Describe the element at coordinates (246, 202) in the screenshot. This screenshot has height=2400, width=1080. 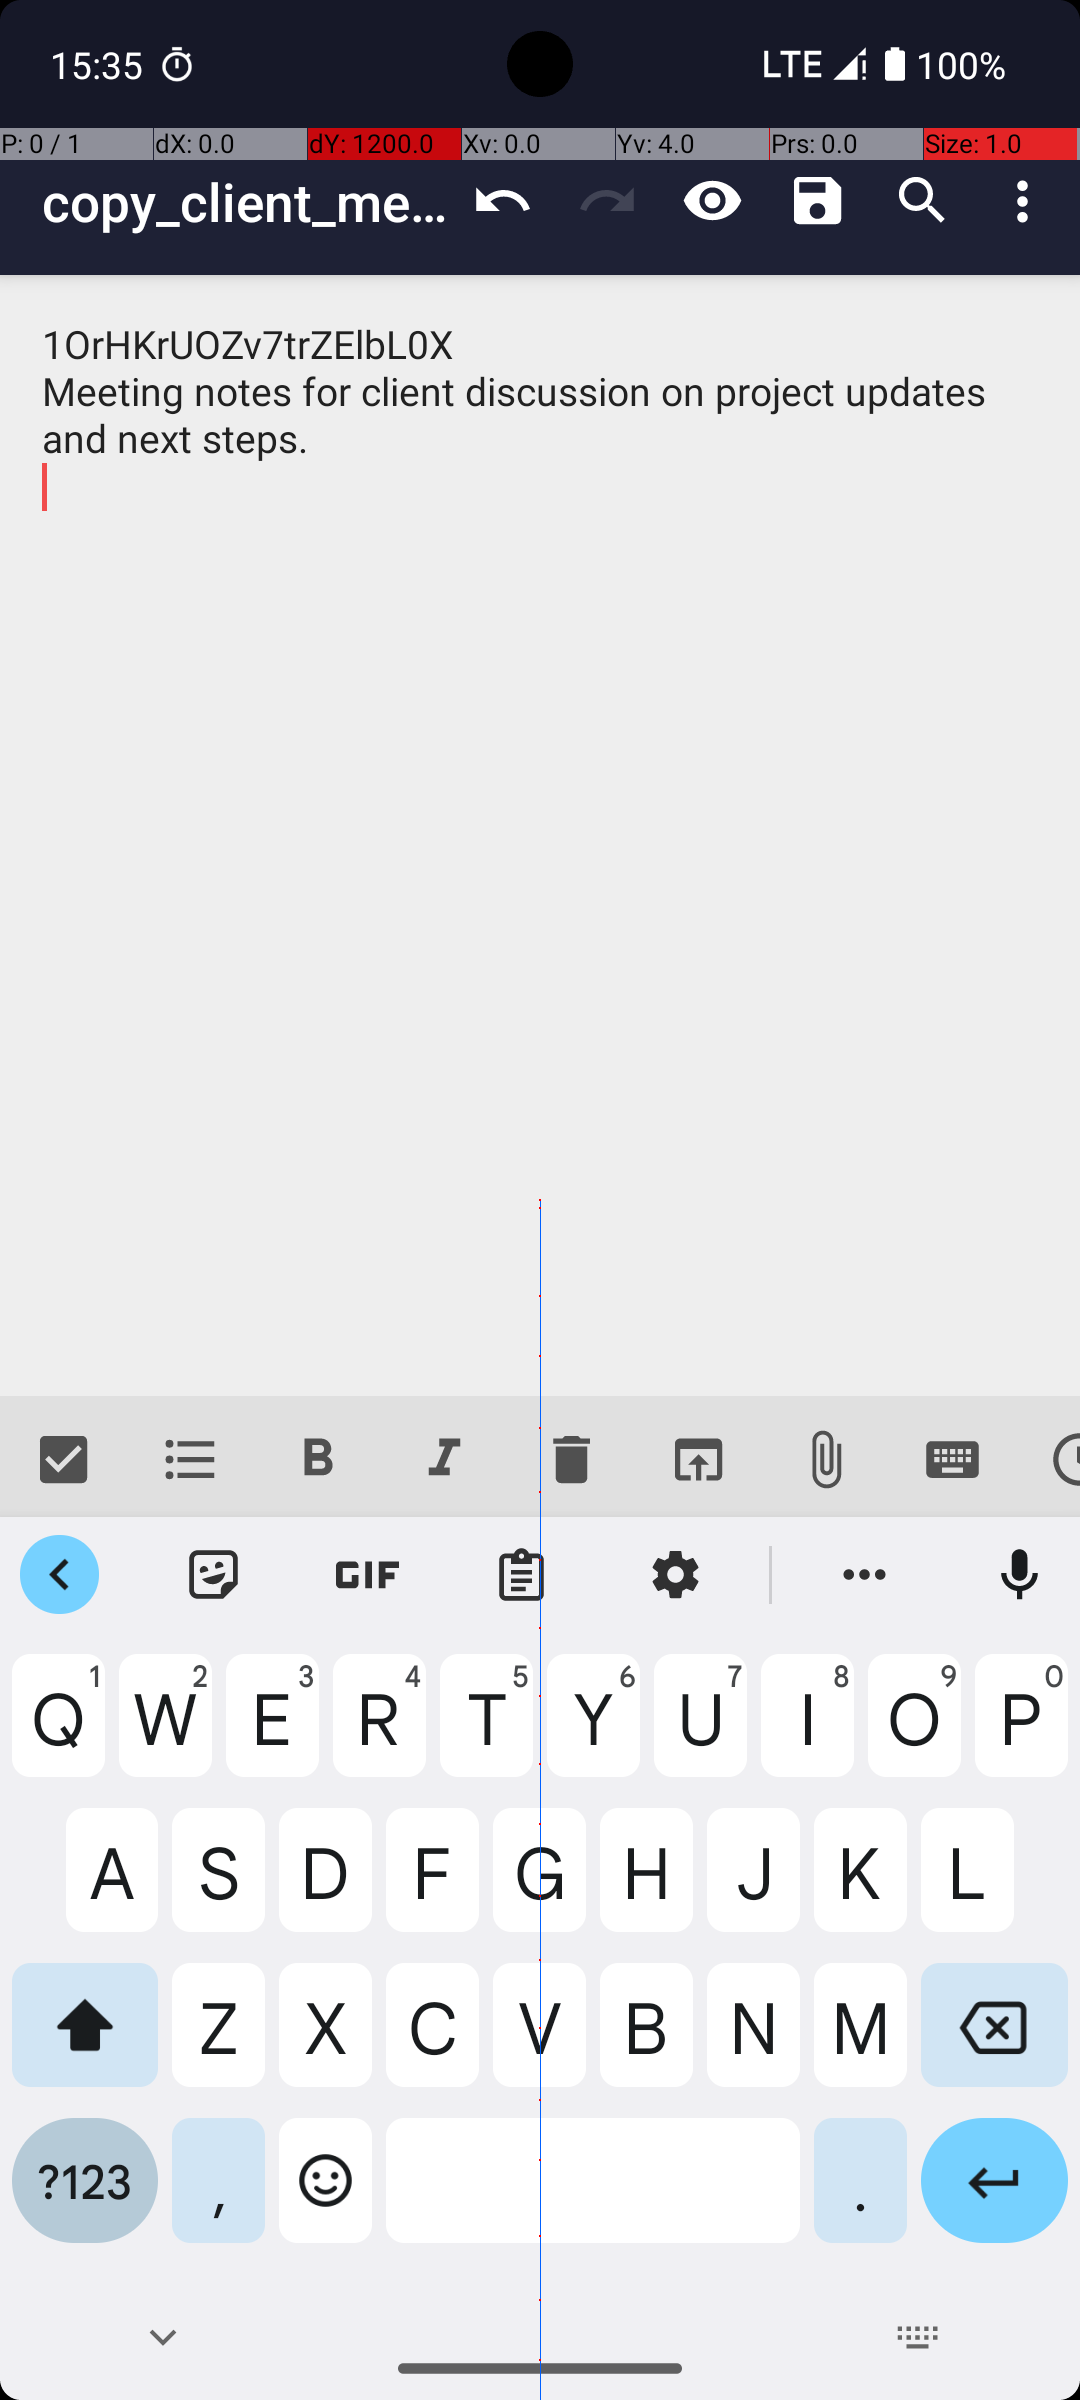
I see `copy_client_meetings_schedule` at that location.